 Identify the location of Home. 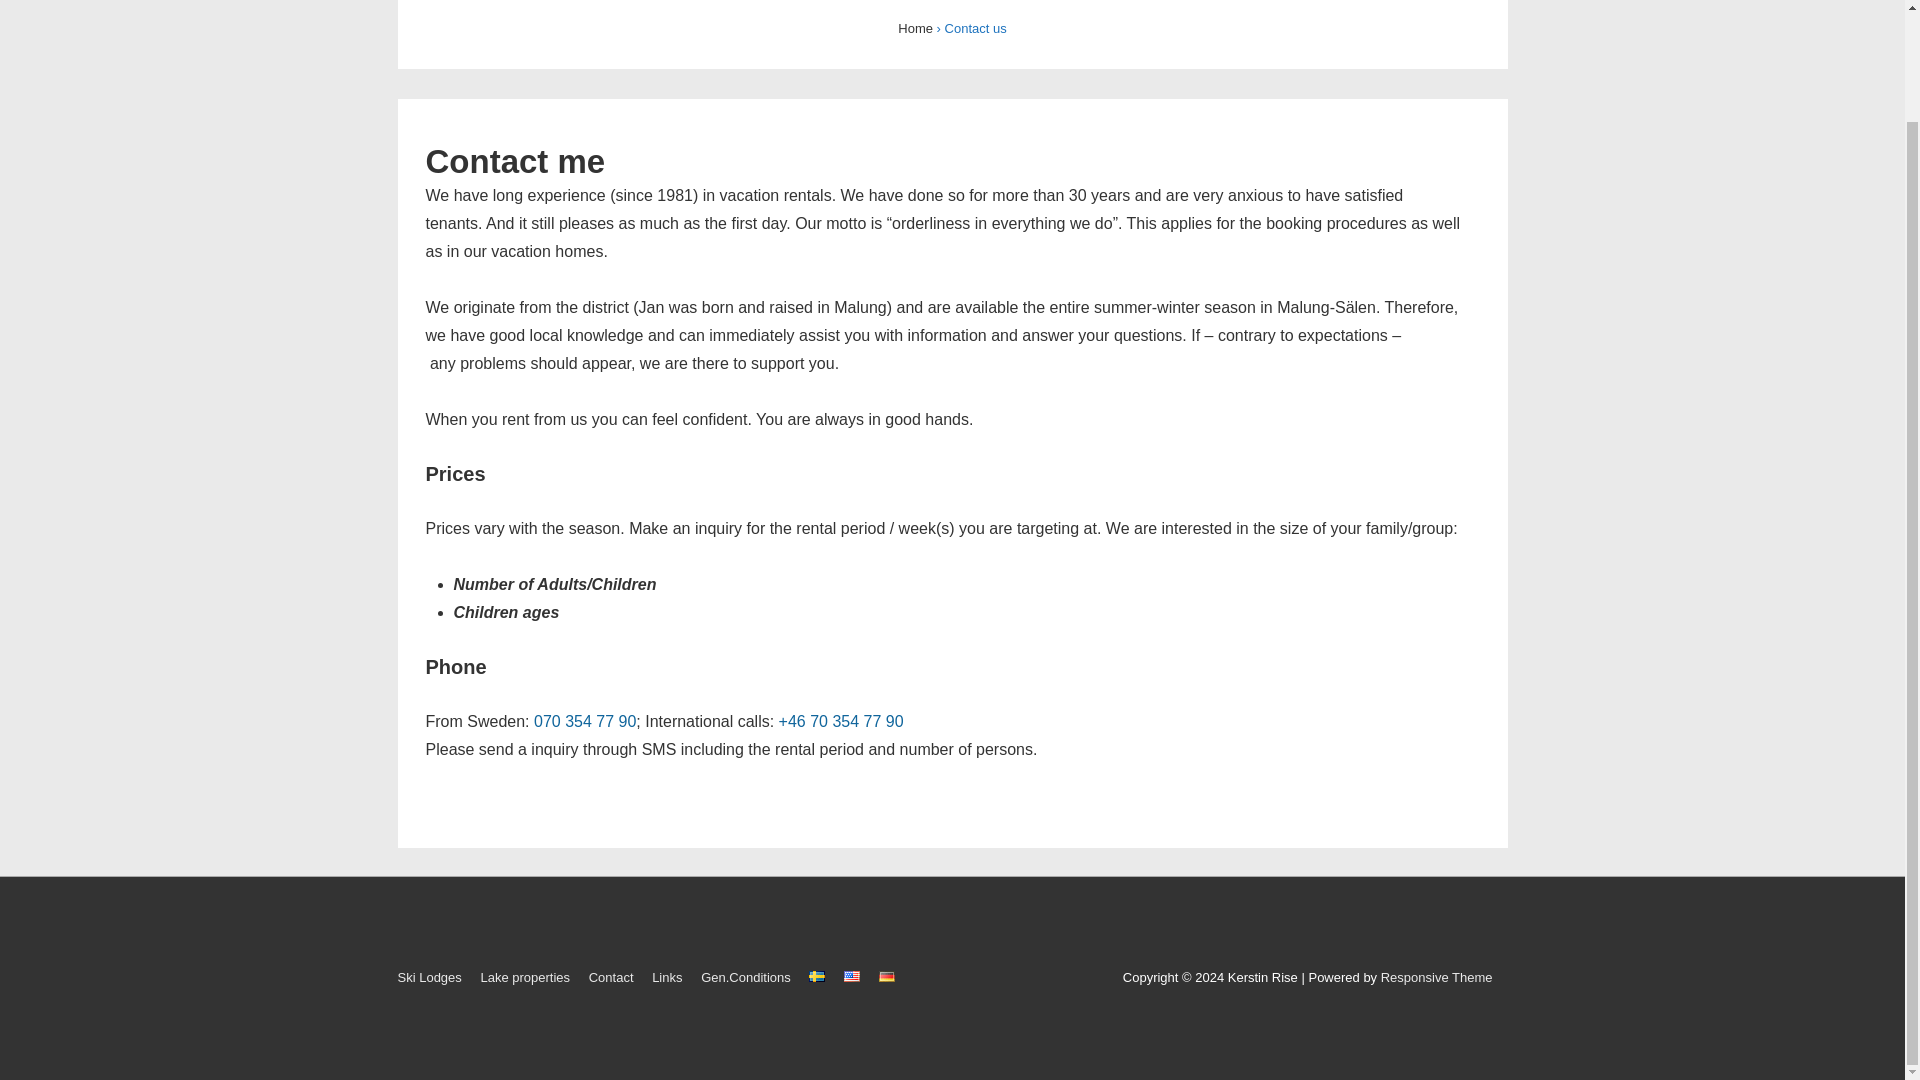
(916, 28).